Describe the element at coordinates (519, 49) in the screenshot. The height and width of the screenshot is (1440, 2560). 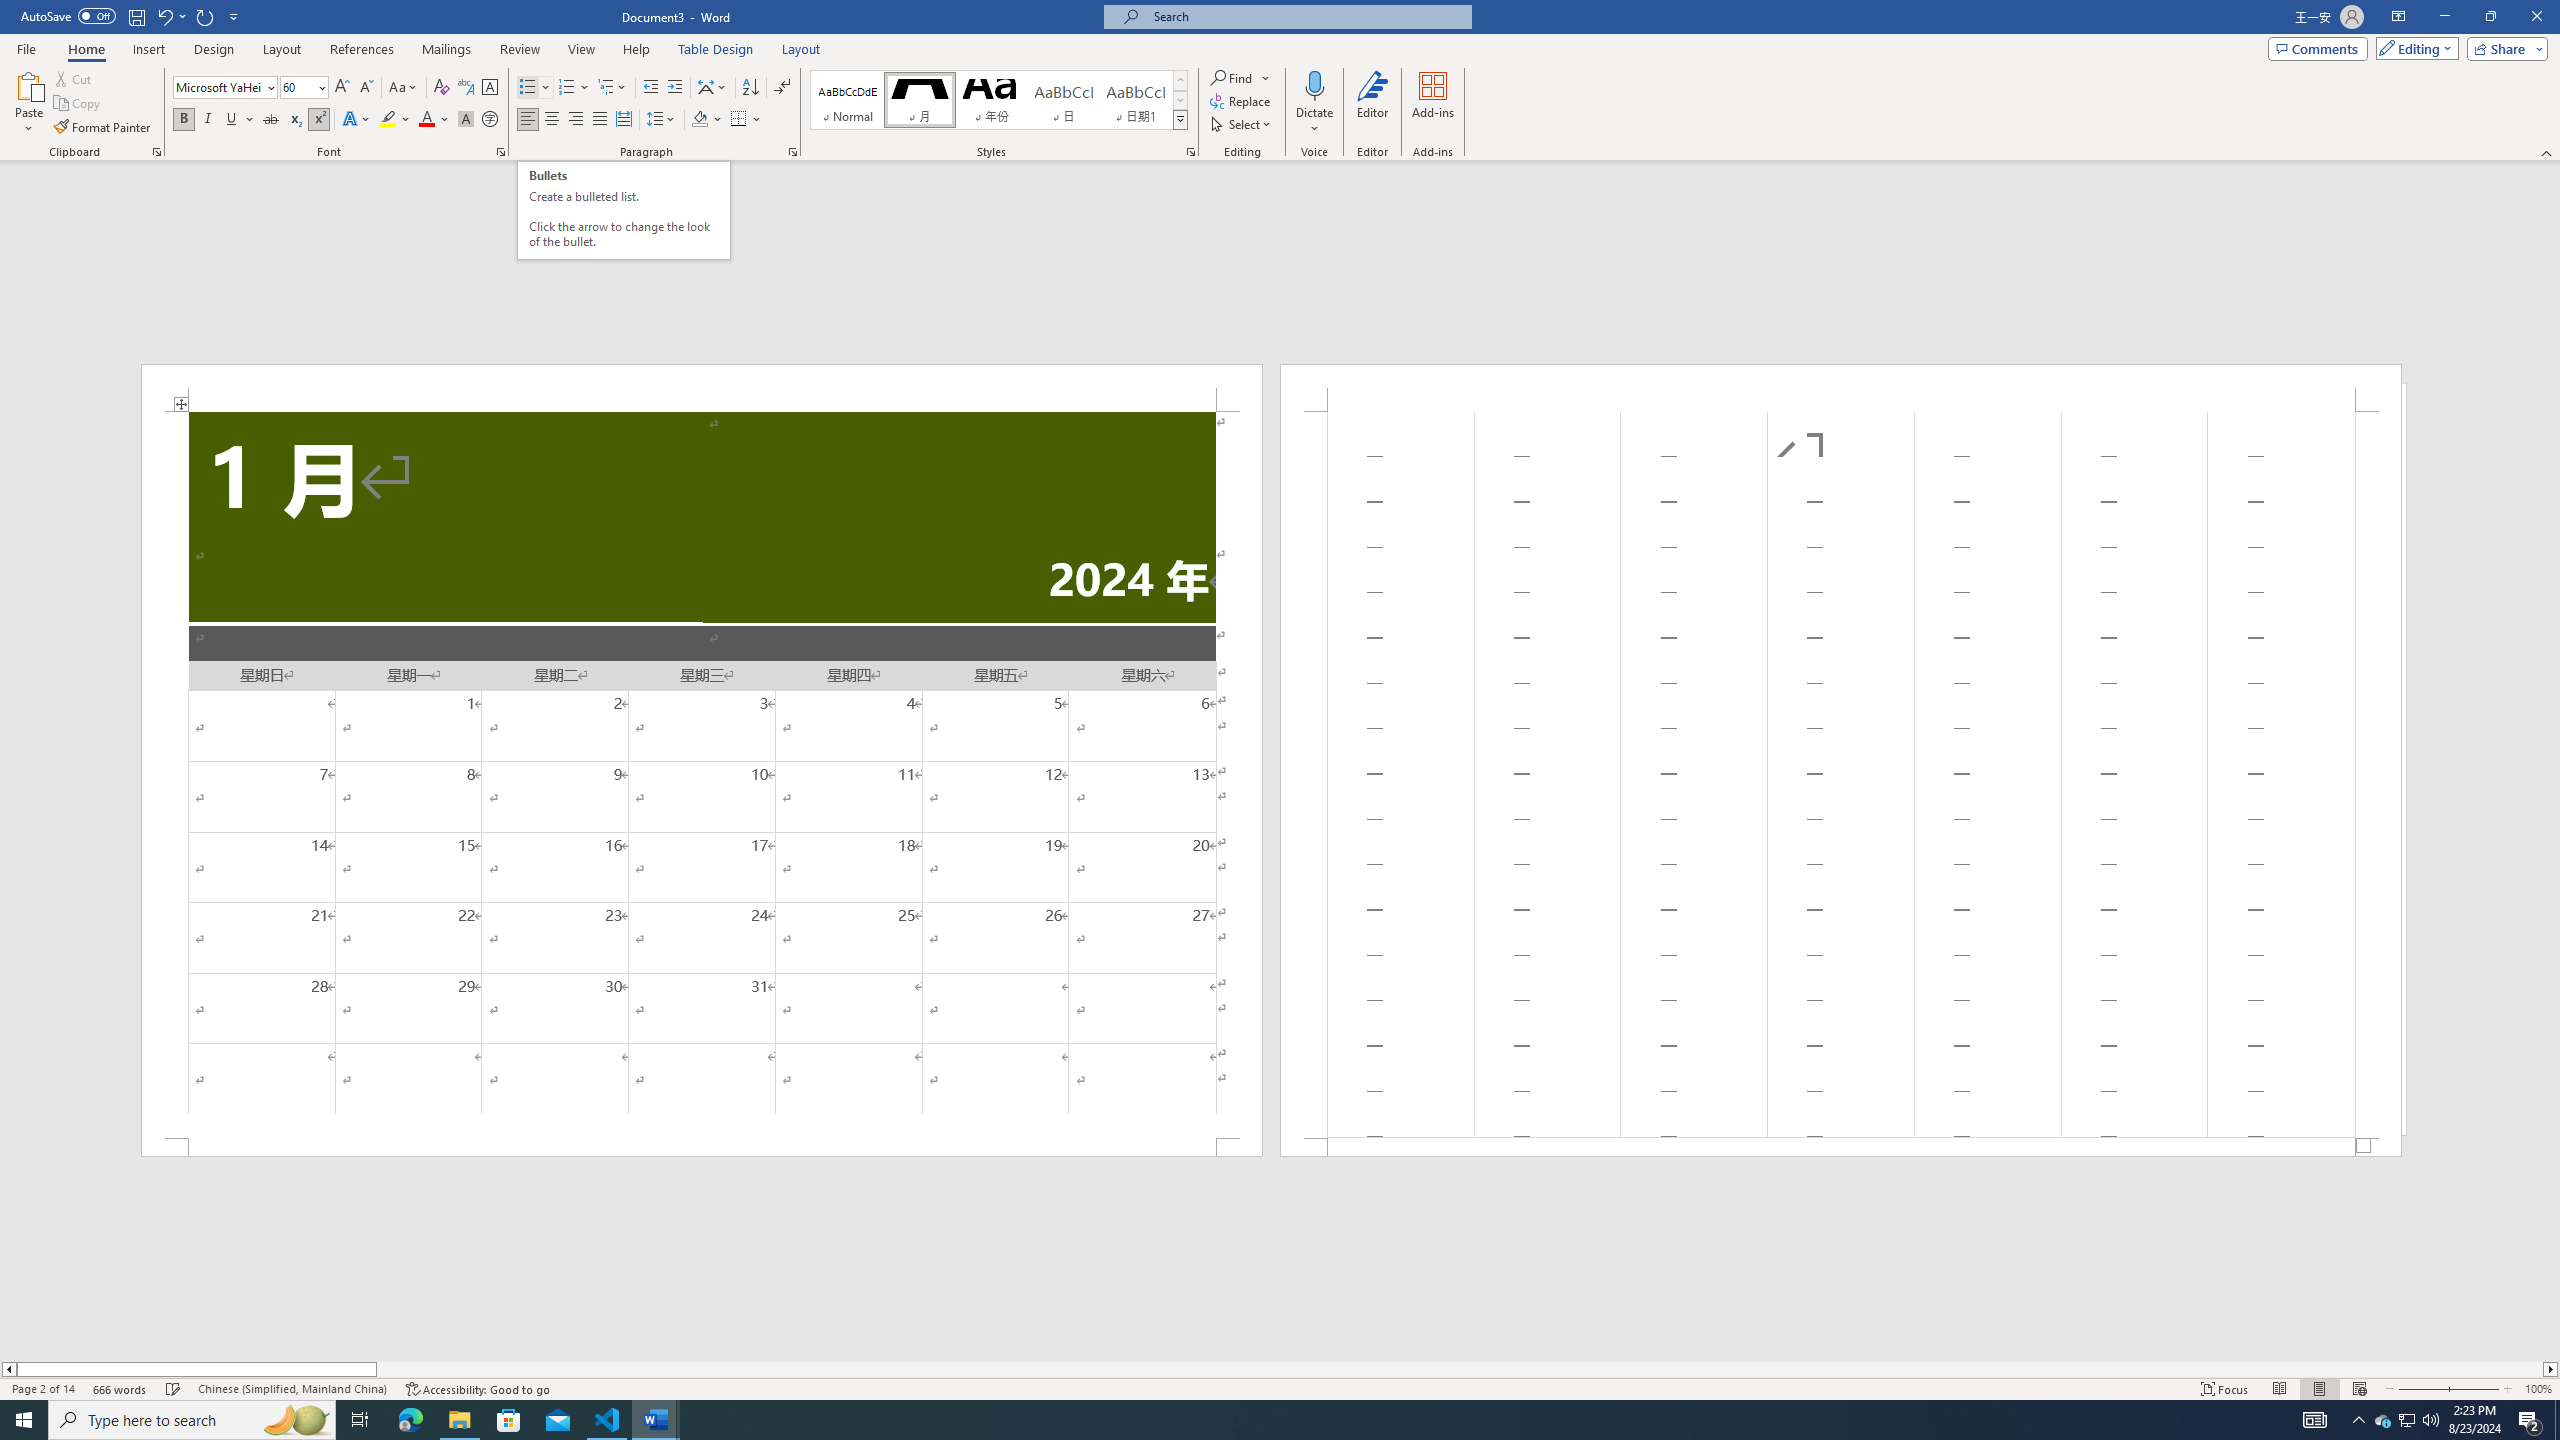
I see `Review` at that location.